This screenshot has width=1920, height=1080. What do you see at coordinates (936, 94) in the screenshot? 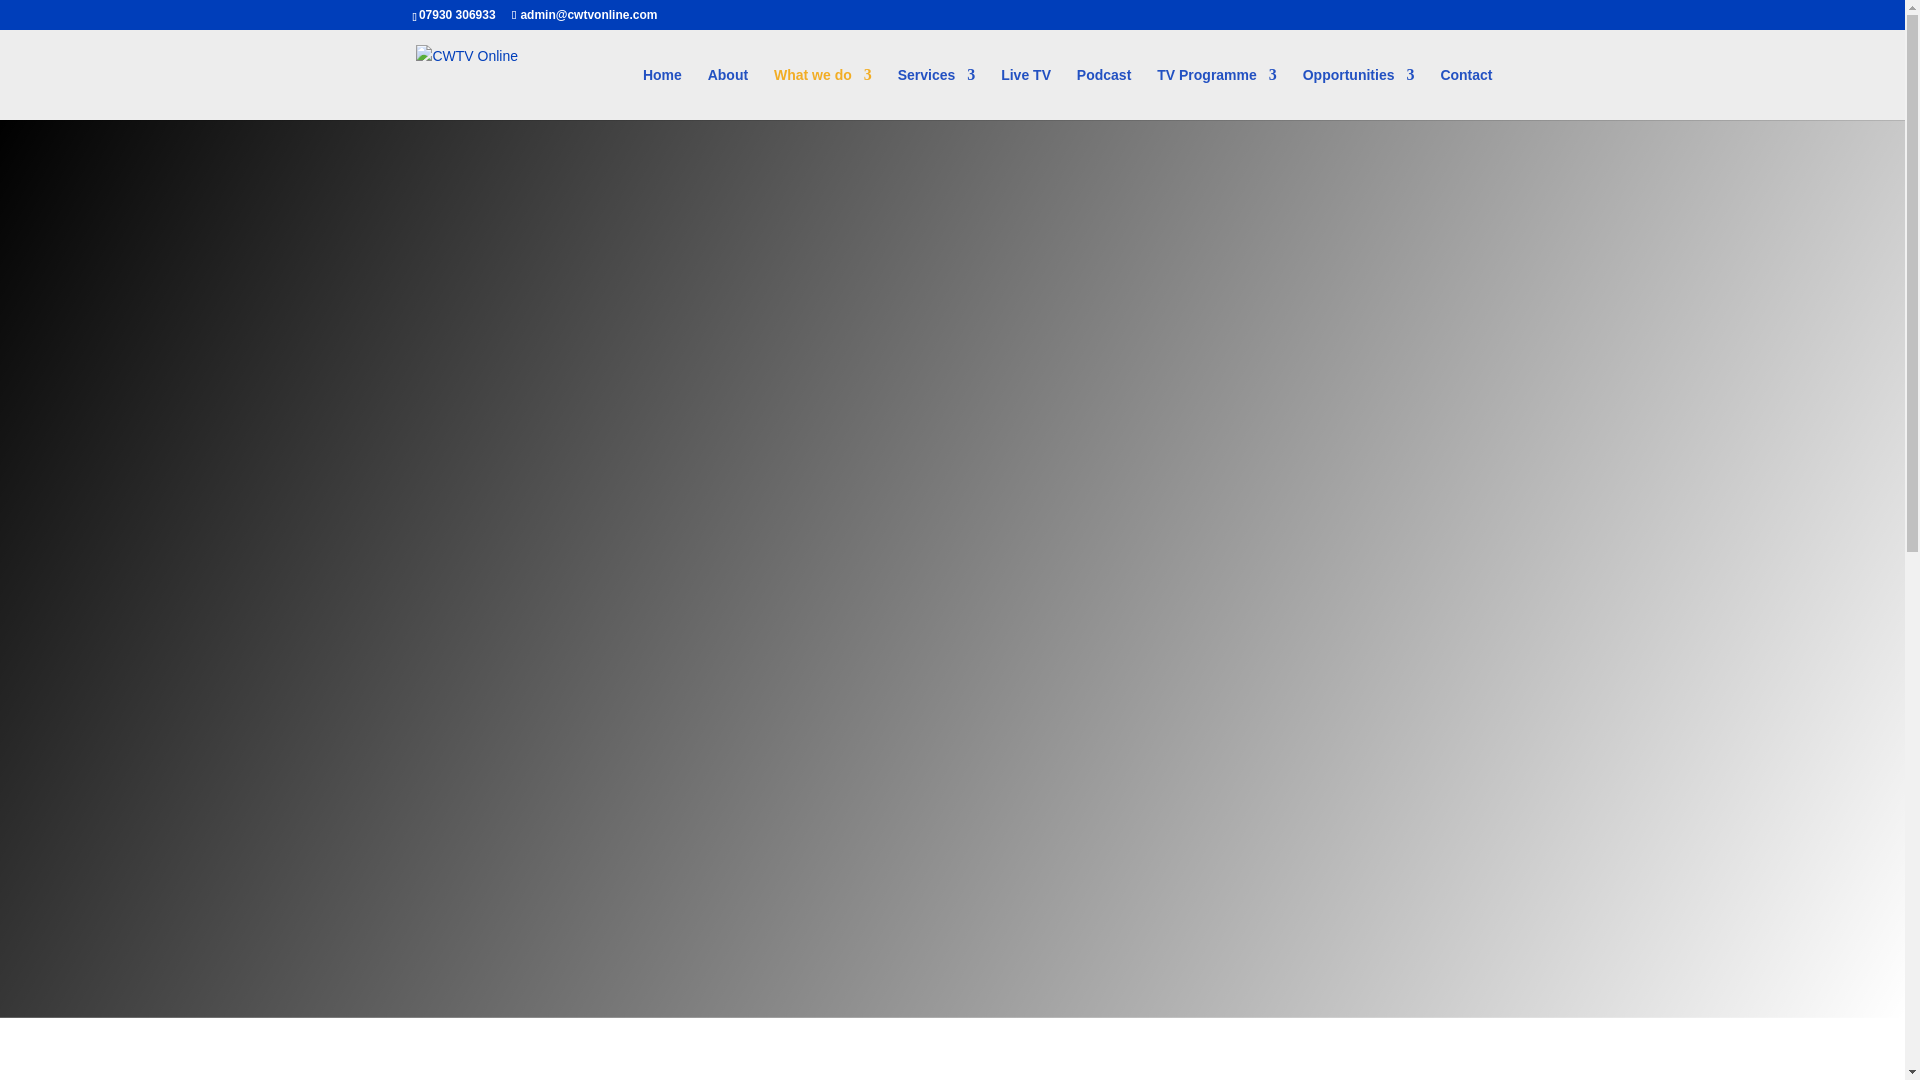
I see `Services` at bounding box center [936, 94].